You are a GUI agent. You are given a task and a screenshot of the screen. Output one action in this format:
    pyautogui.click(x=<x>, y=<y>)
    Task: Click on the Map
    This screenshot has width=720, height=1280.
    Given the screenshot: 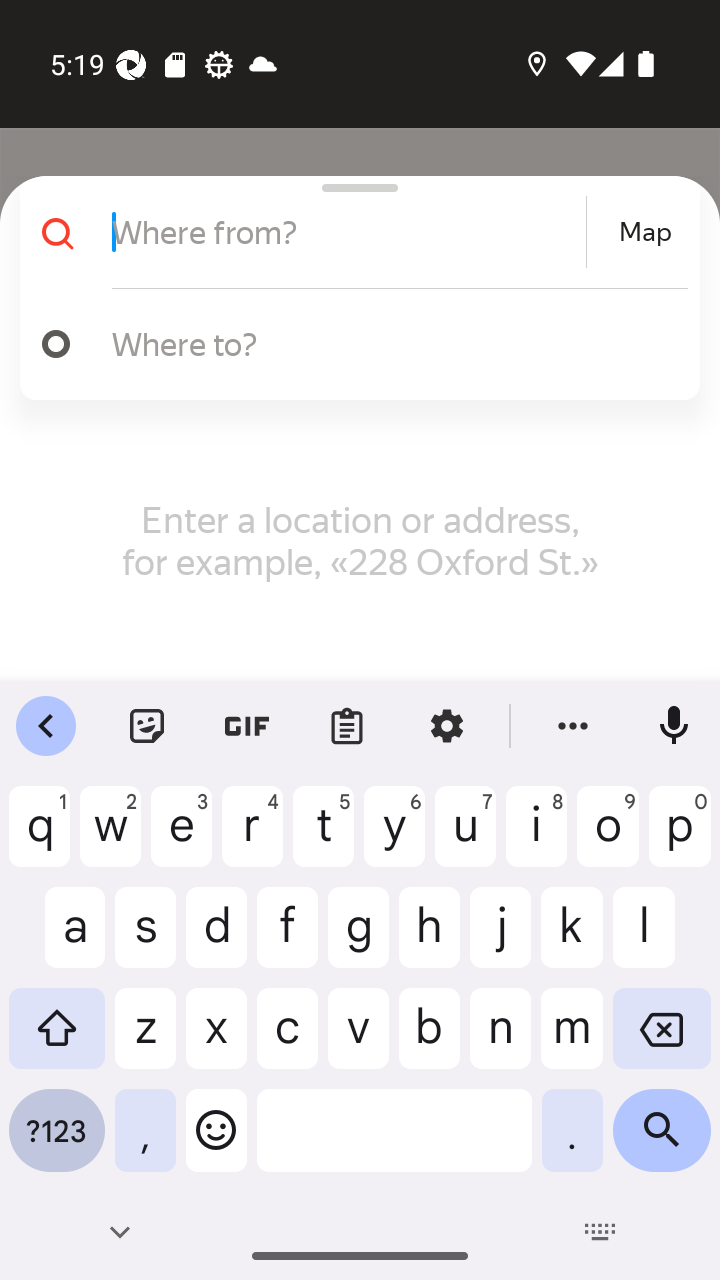 What is the action you would take?
    pyautogui.click(x=645, y=232)
    